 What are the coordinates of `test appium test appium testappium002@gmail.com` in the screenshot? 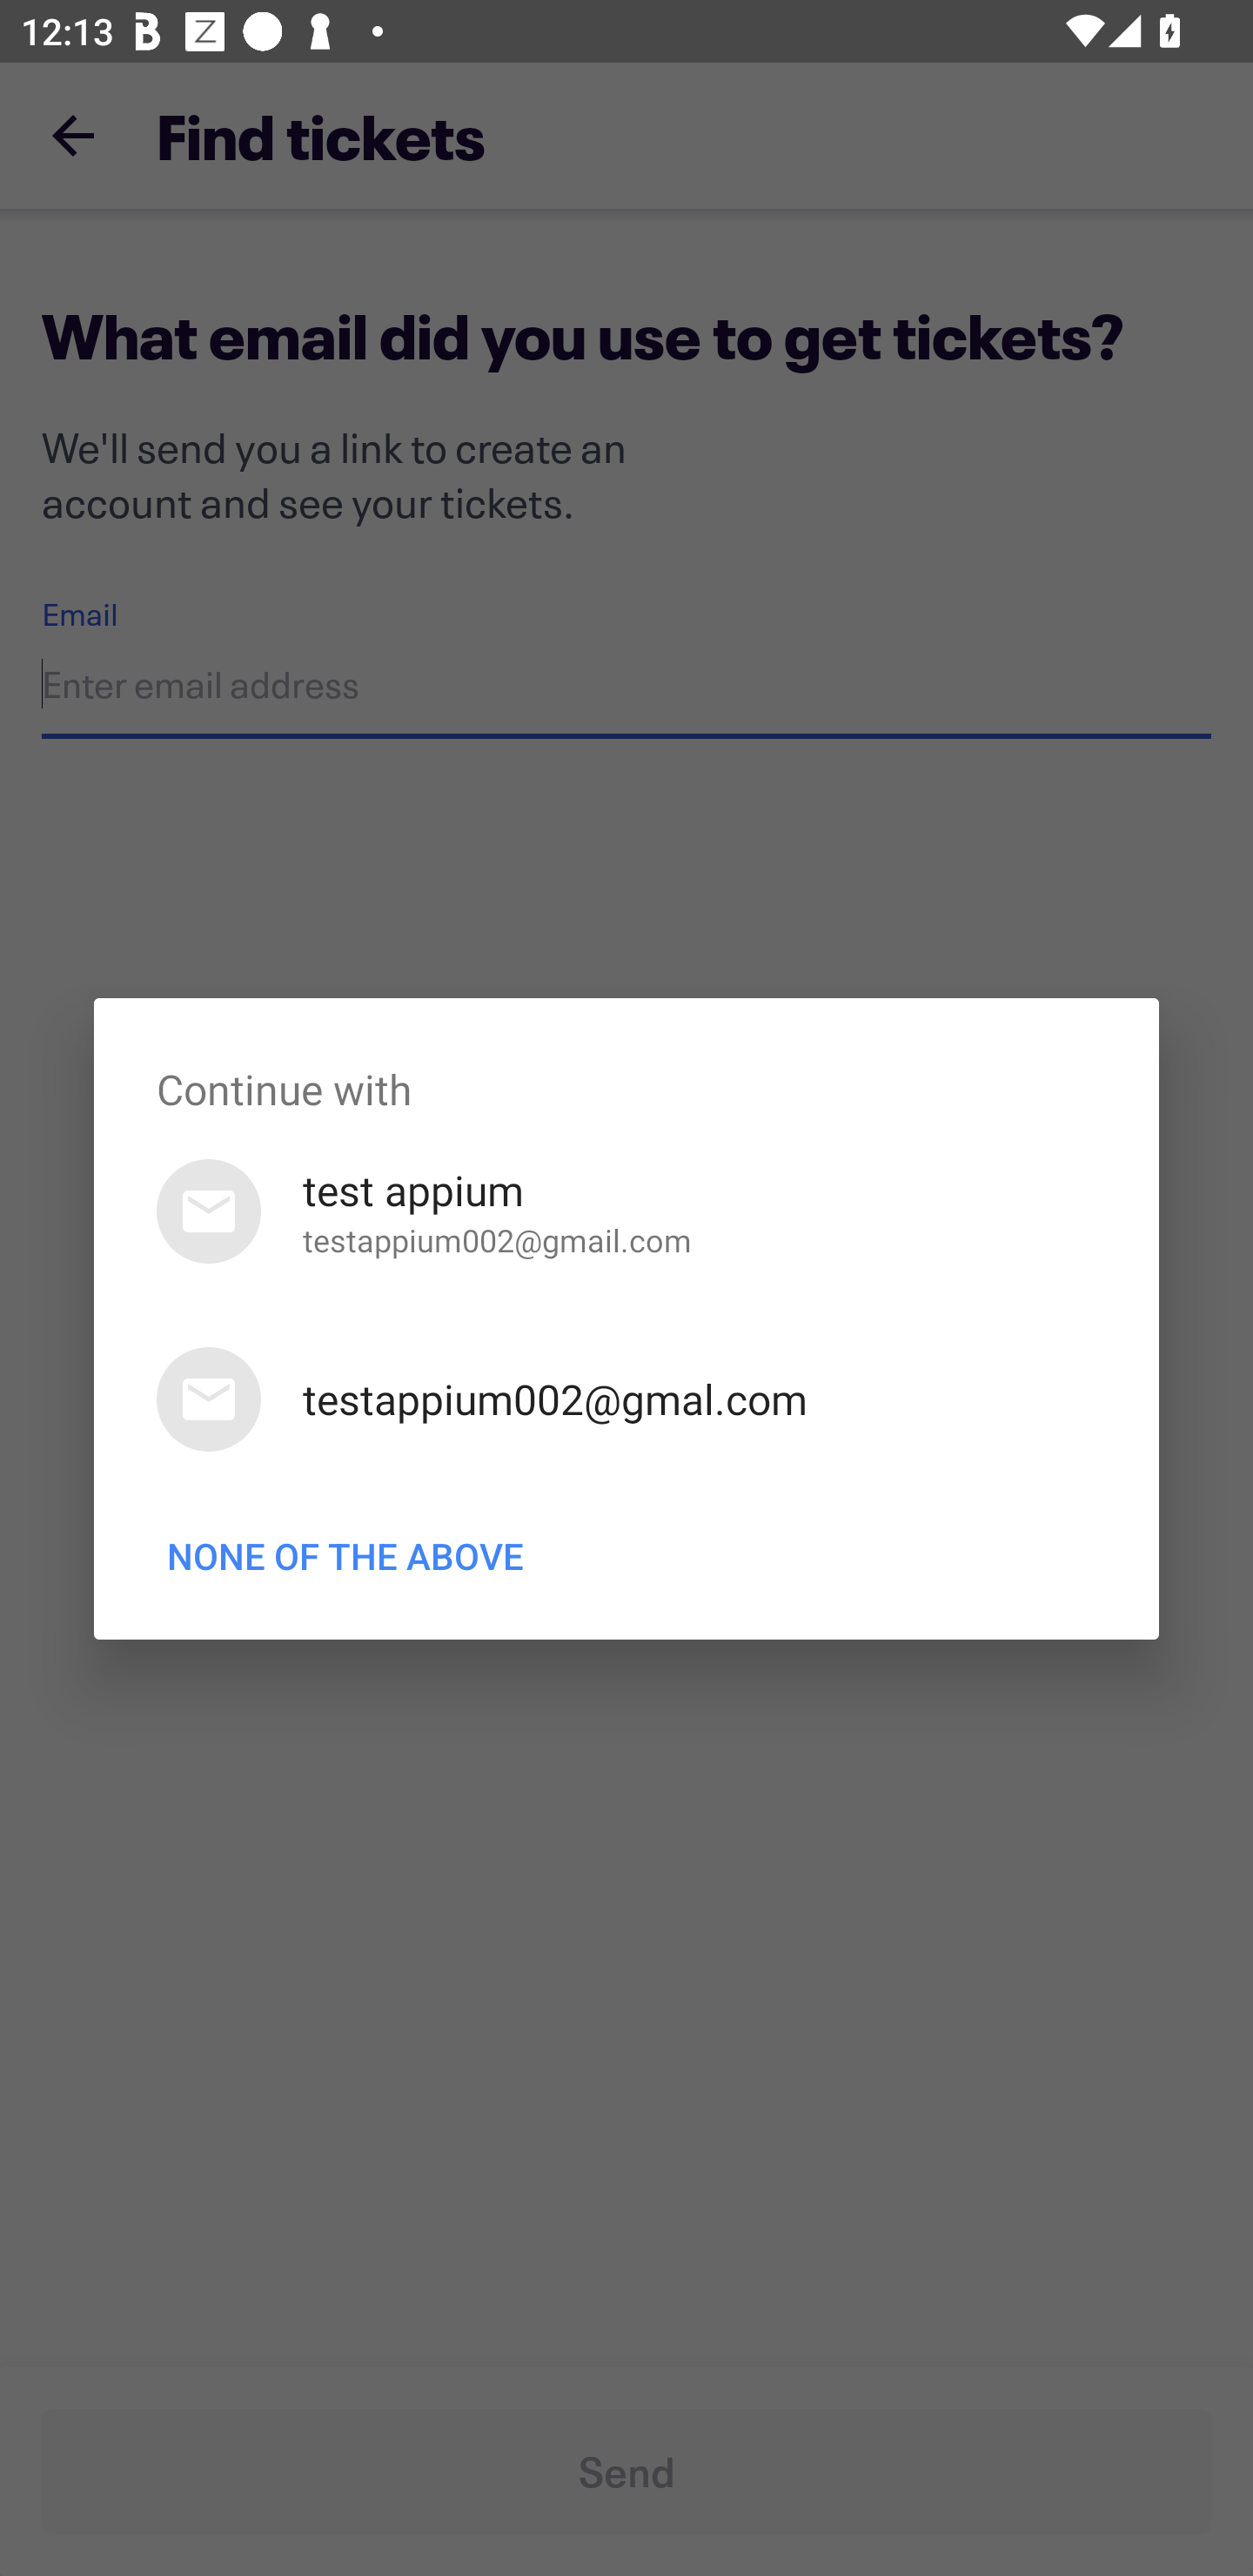 It's located at (626, 1211).